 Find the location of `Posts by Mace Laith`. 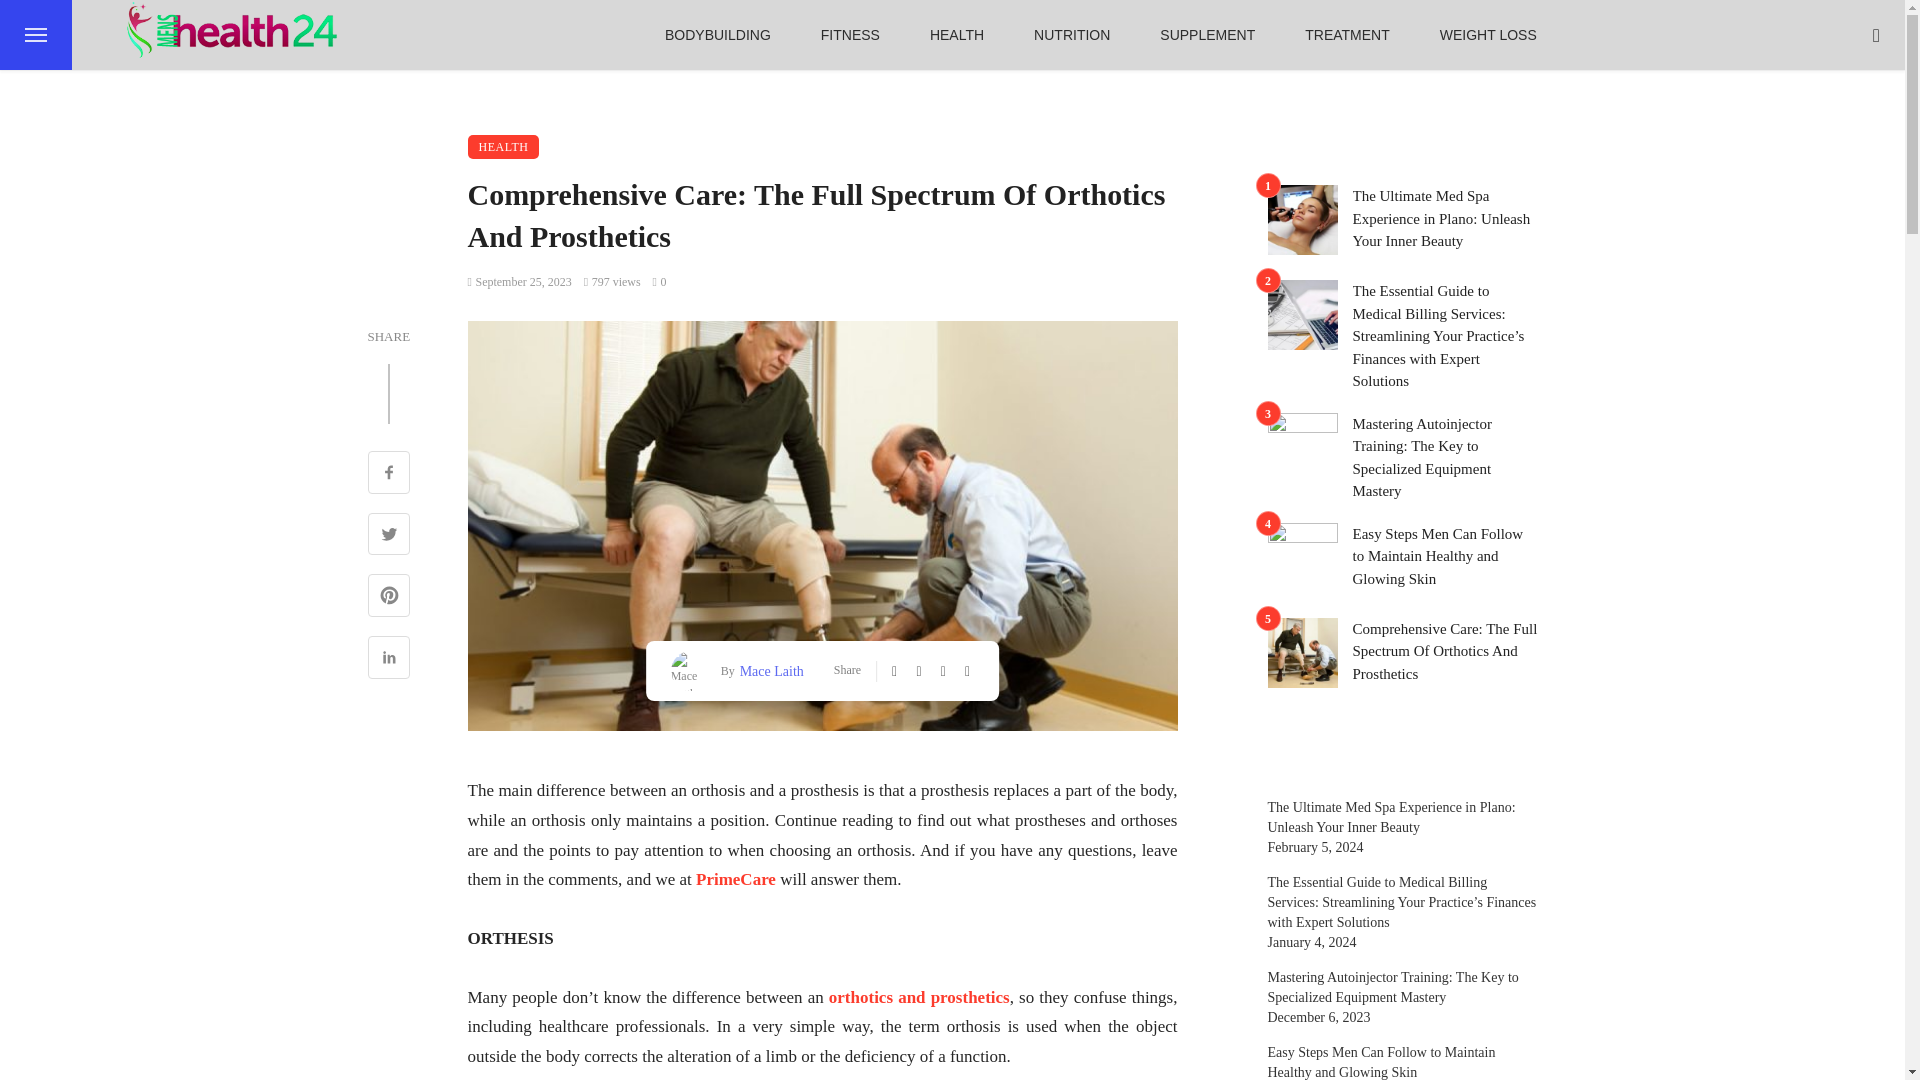

Posts by Mace Laith is located at coordinates (770, 670).